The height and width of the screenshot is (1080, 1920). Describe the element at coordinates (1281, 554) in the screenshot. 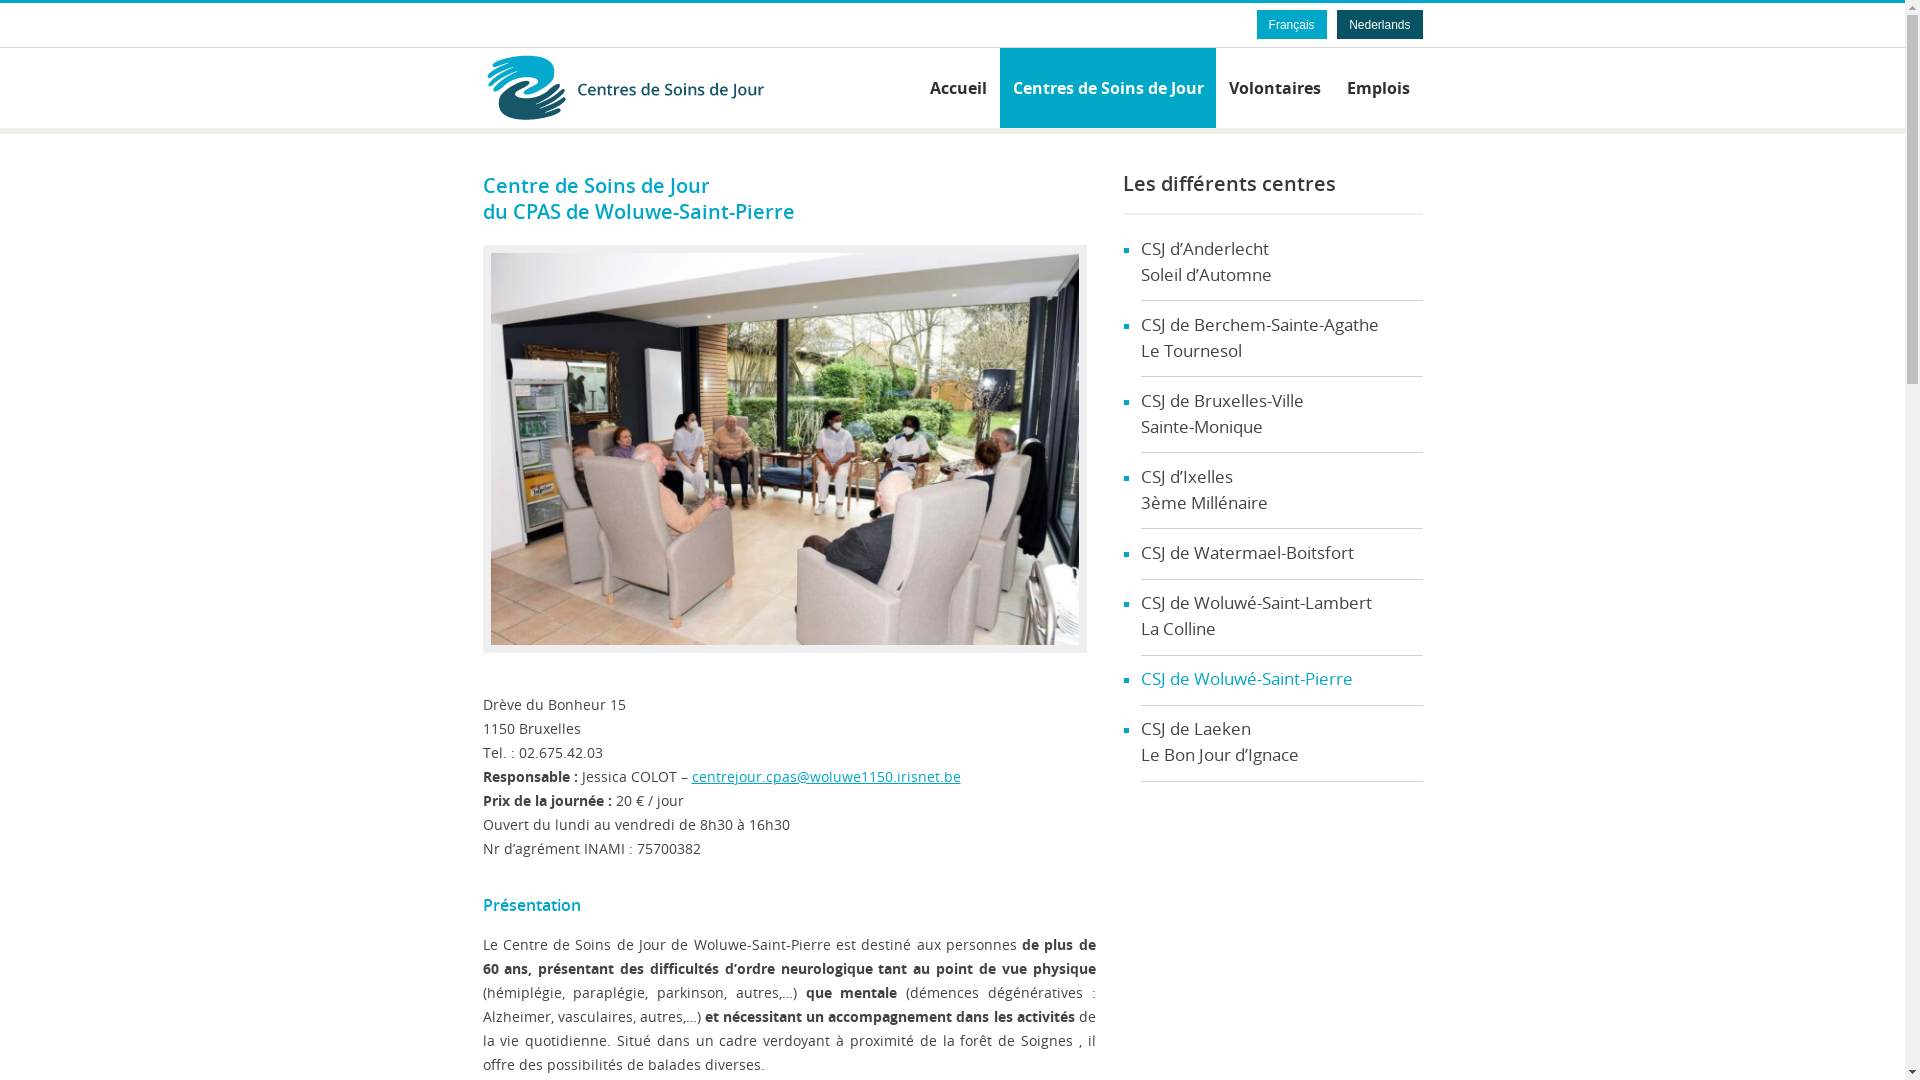

I see `CSJ de Watermael-Boitsfort` at that location.